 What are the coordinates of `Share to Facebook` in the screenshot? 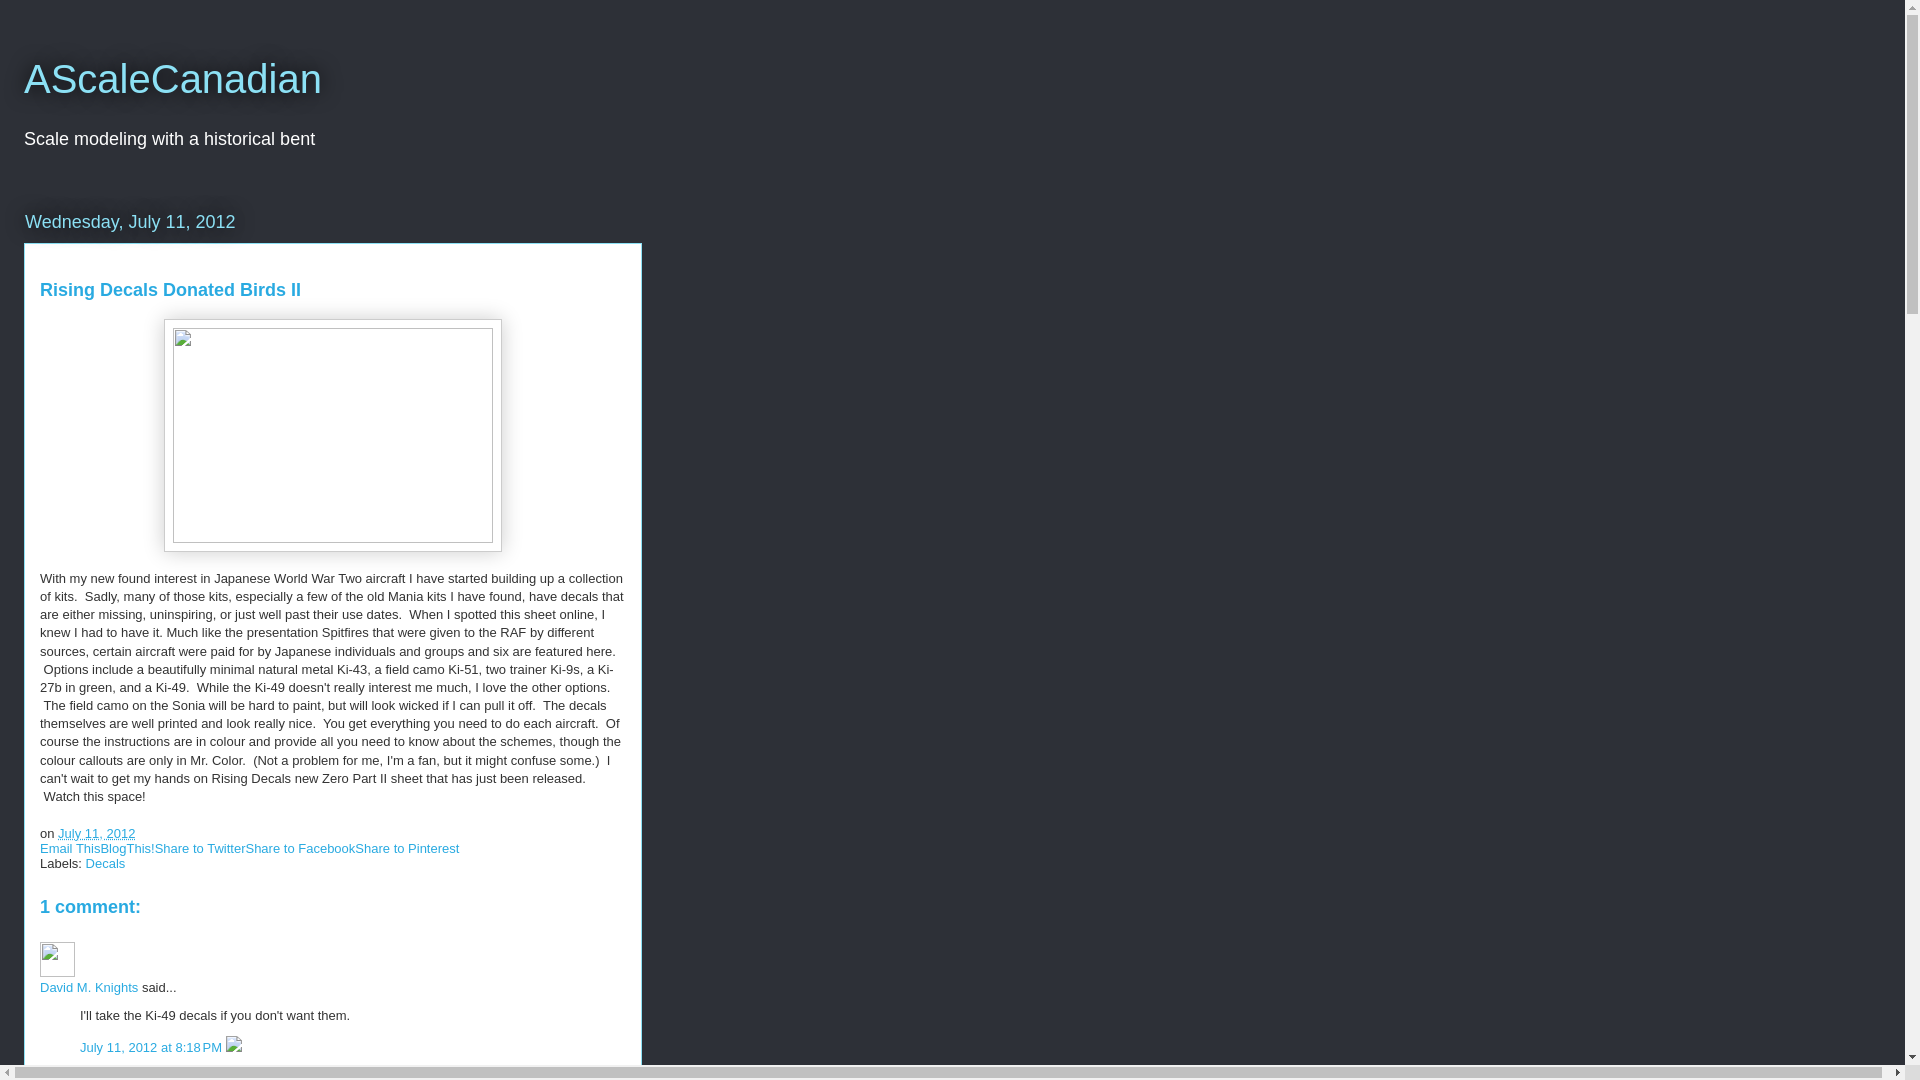 It's located at (300, 848).